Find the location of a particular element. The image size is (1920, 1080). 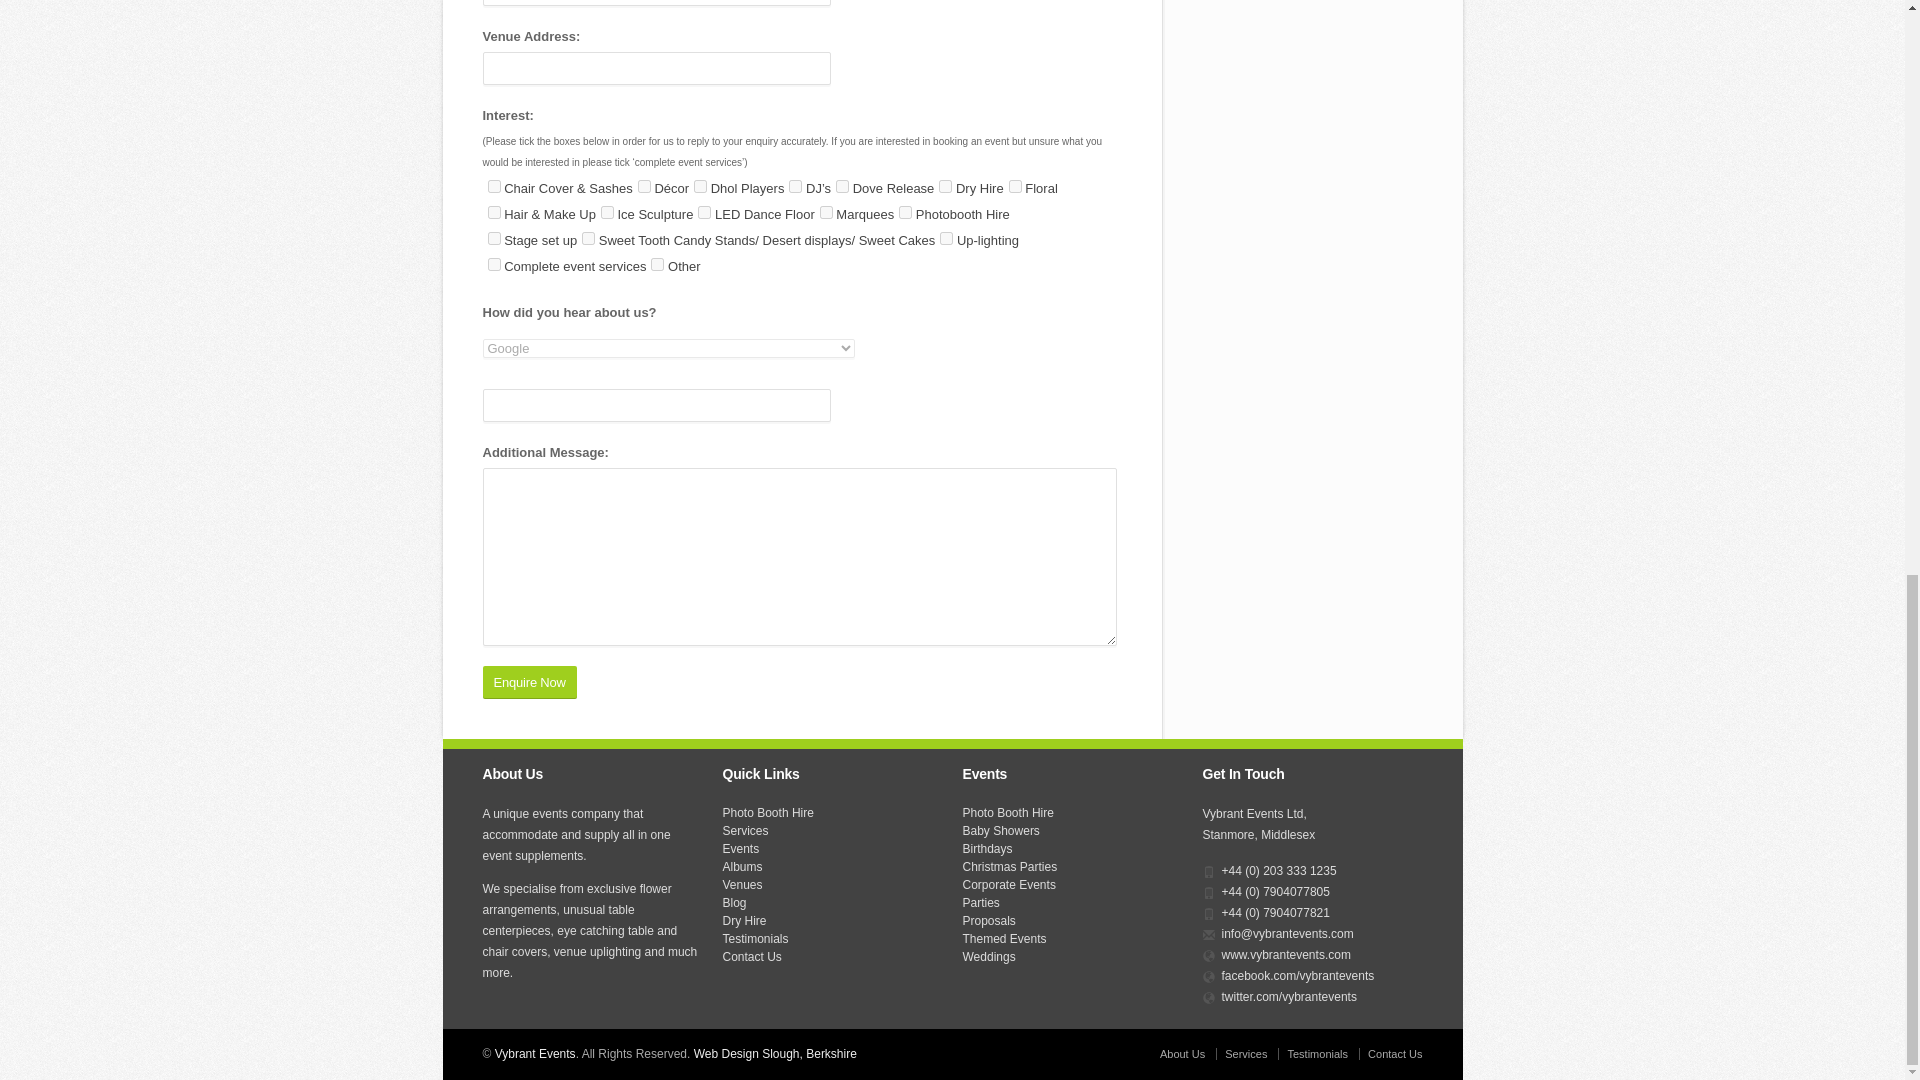

Dove Release is located at coordinates (842, 186).